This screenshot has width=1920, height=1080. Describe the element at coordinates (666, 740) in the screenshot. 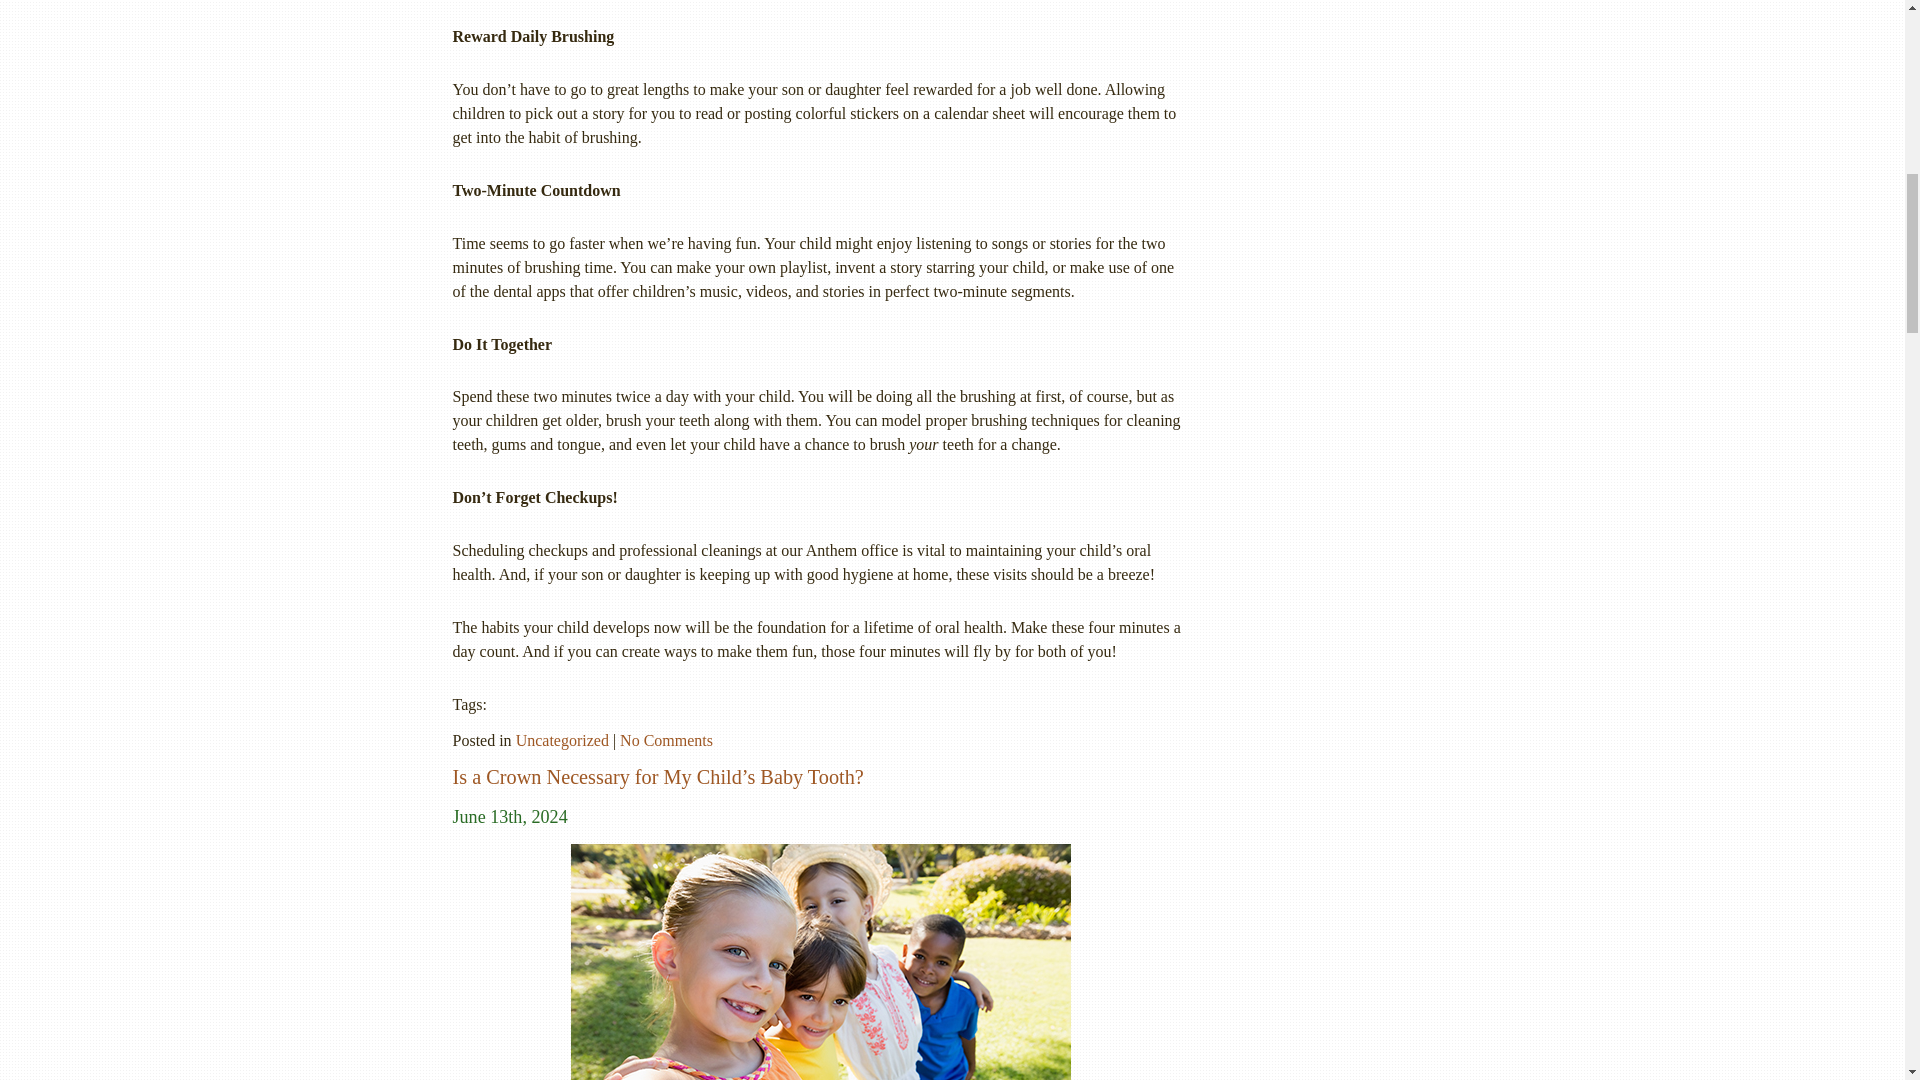

I see `No Comments` at that location.